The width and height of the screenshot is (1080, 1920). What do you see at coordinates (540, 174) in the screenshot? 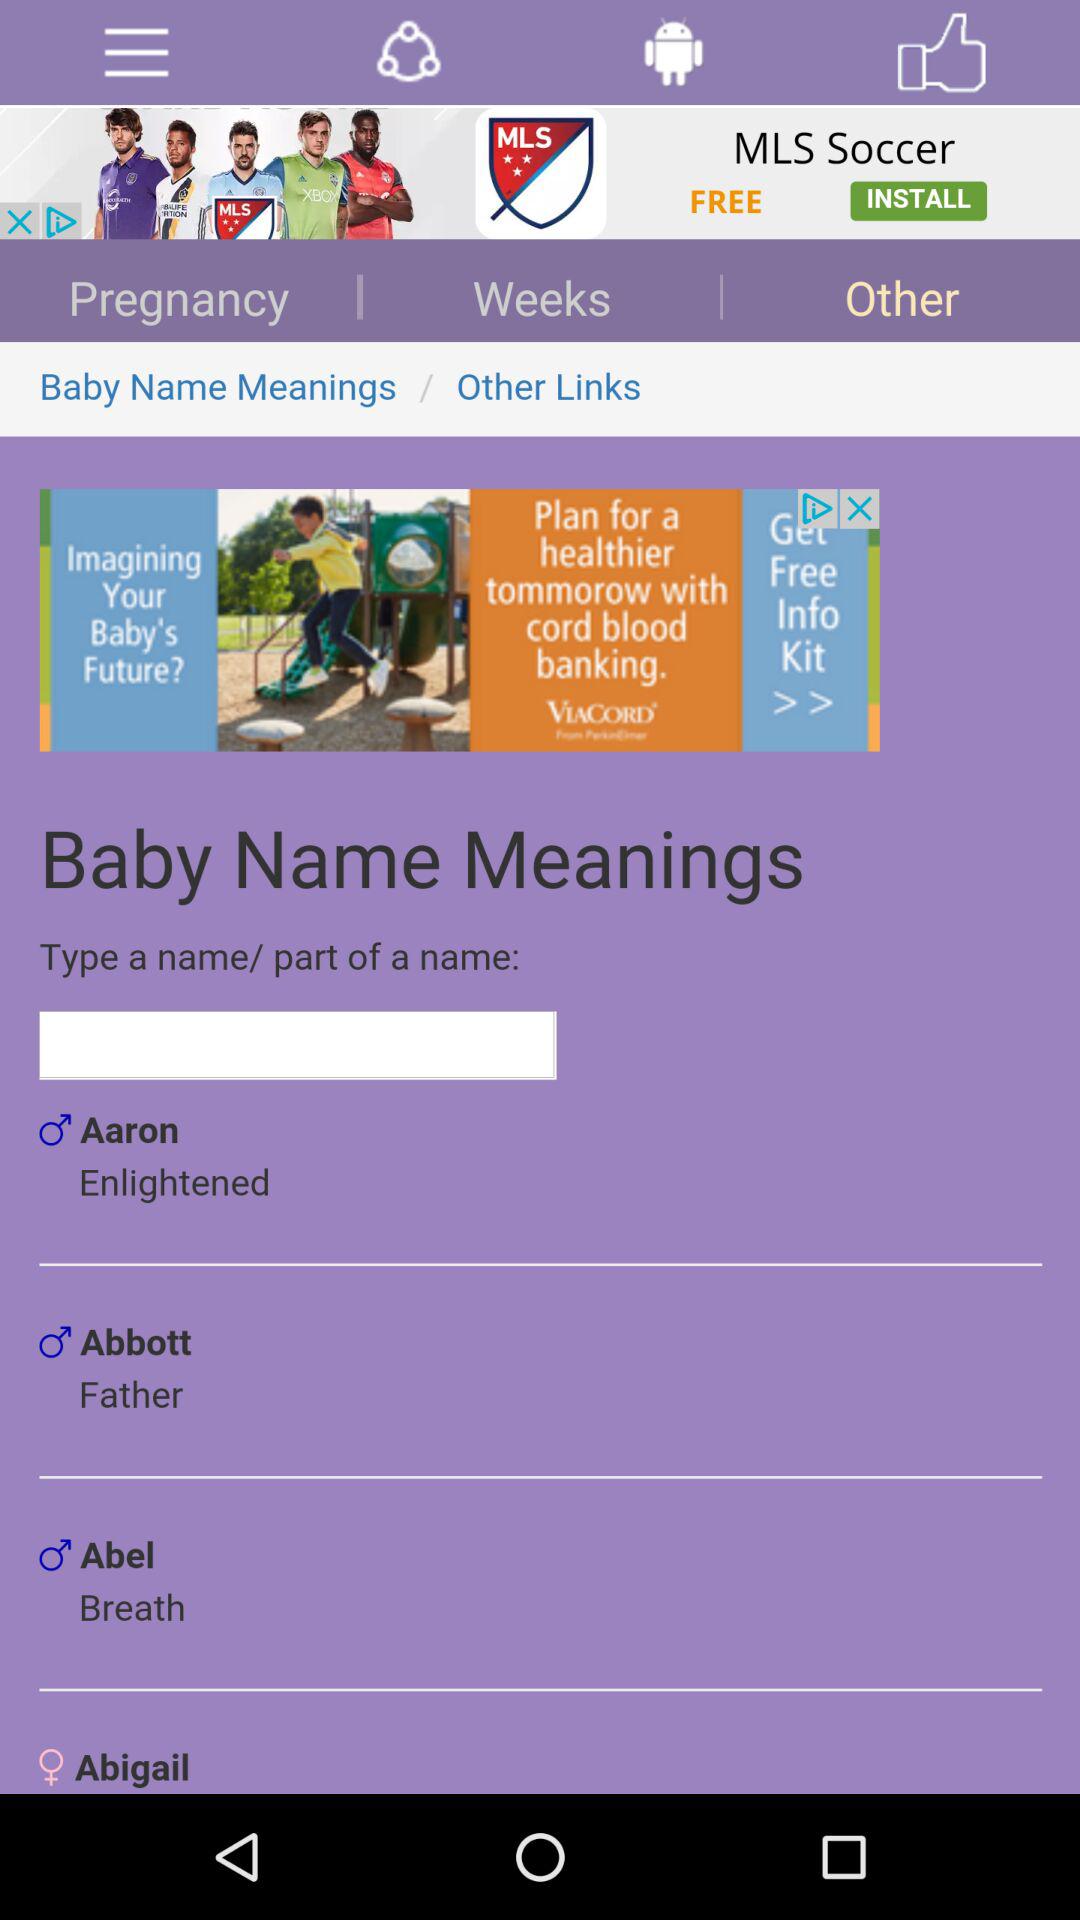
I see `go to advertising partner` at bounding box center [540, 174].